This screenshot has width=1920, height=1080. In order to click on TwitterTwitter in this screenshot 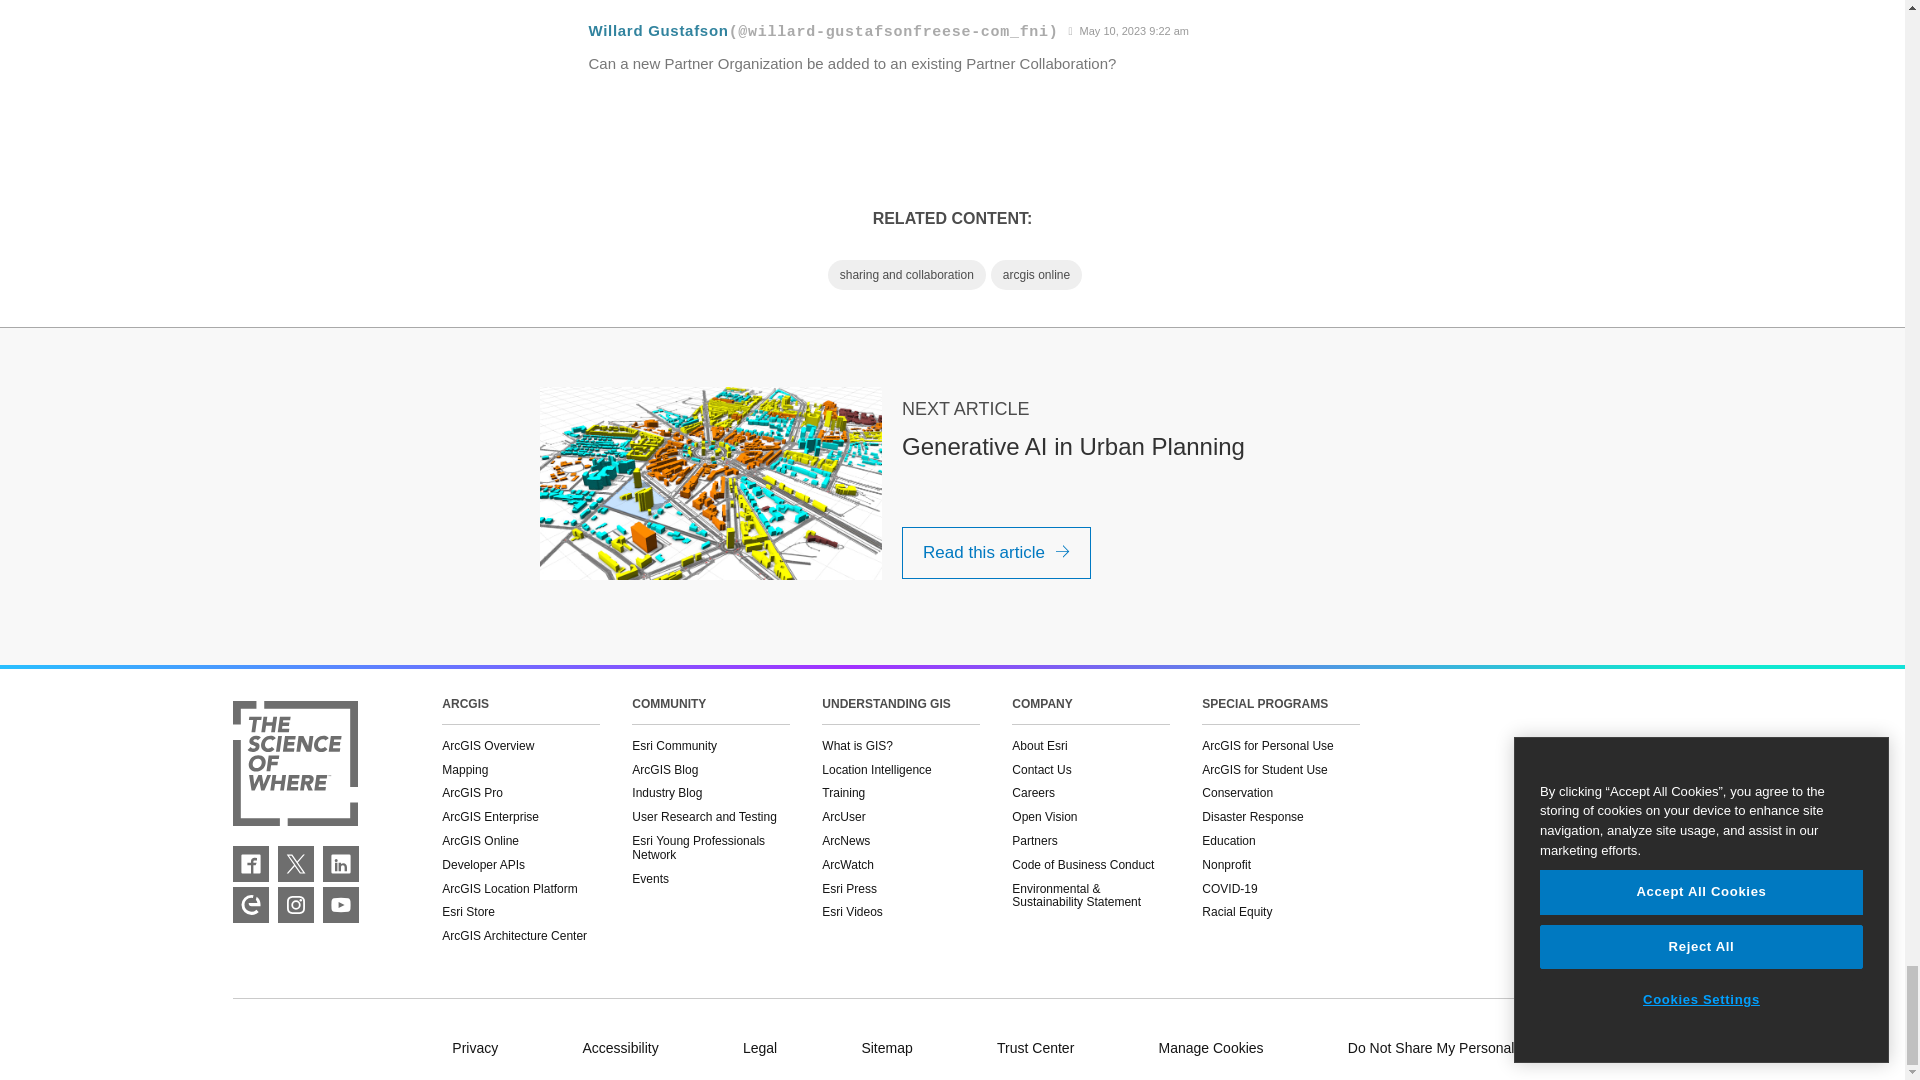, I will do `click(296, 864)`.